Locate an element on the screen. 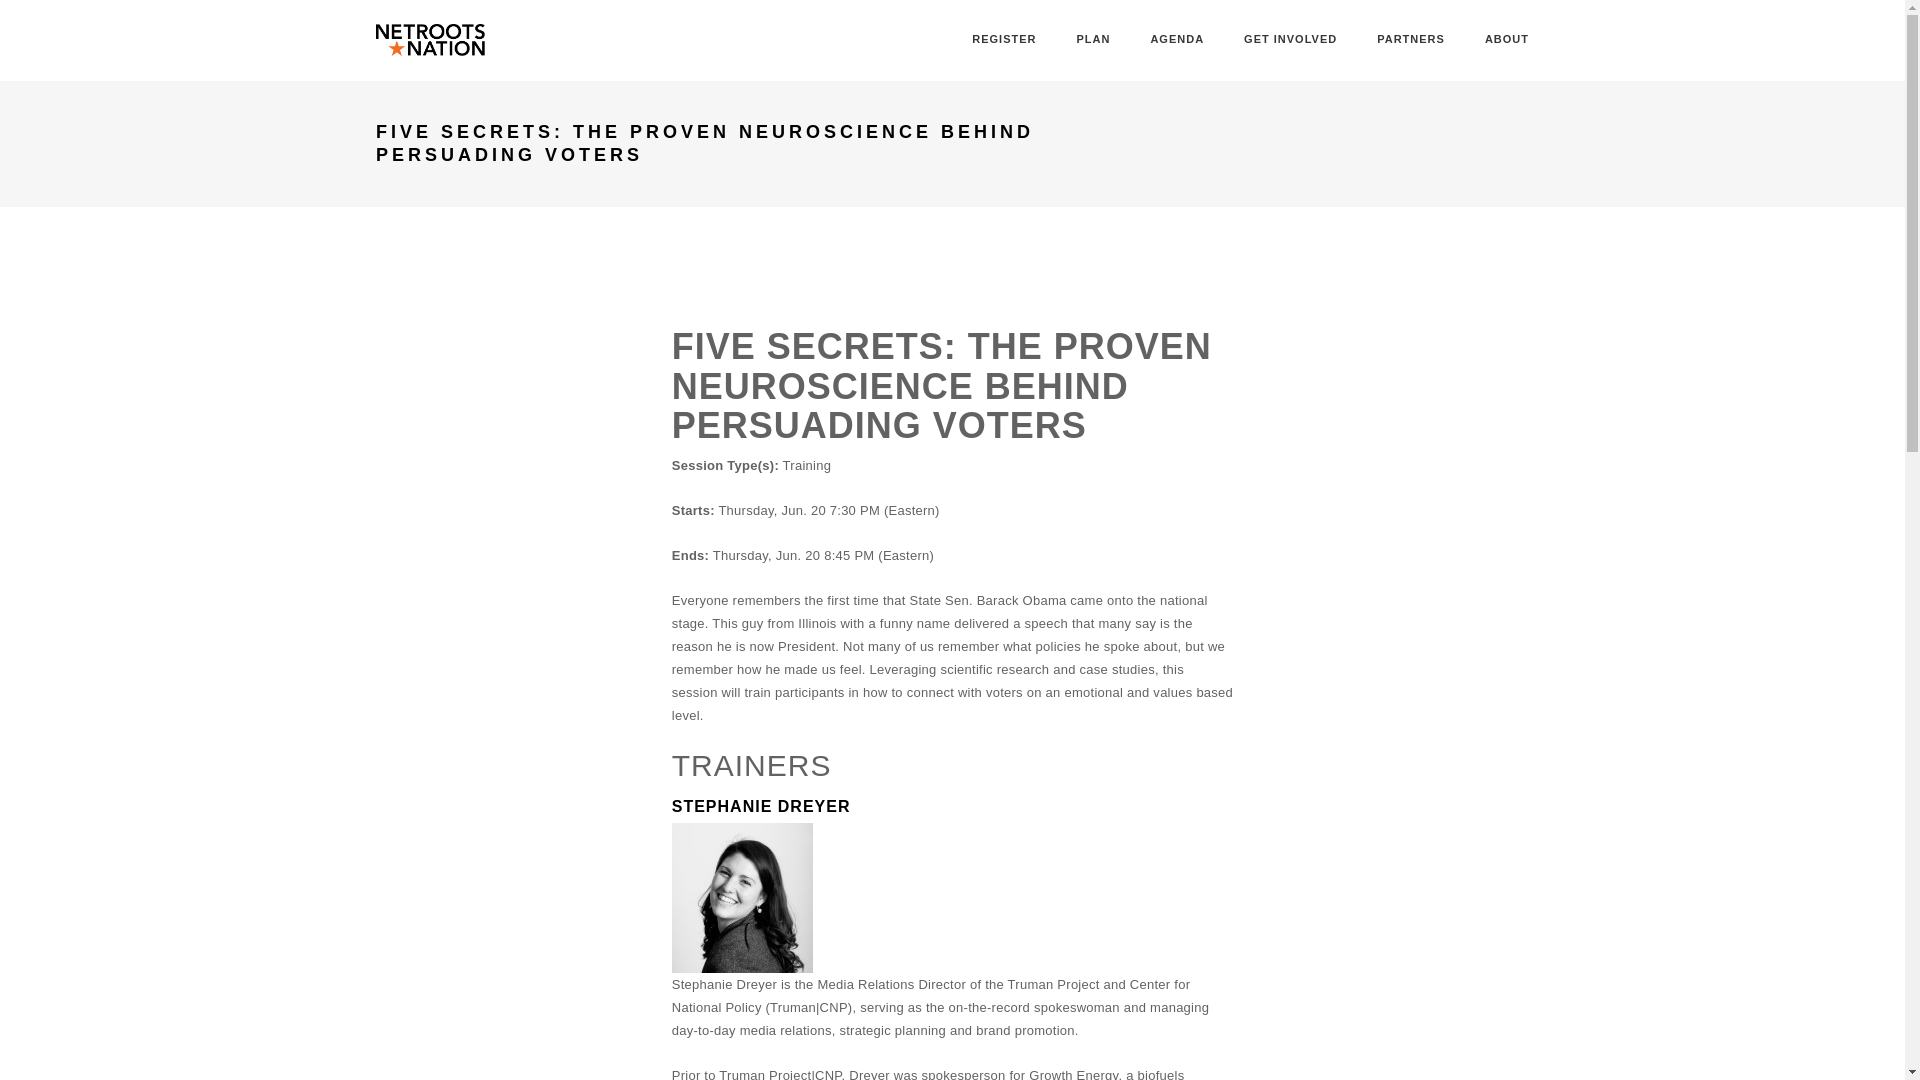  ABOUT is located at coordinates (1506, 39).